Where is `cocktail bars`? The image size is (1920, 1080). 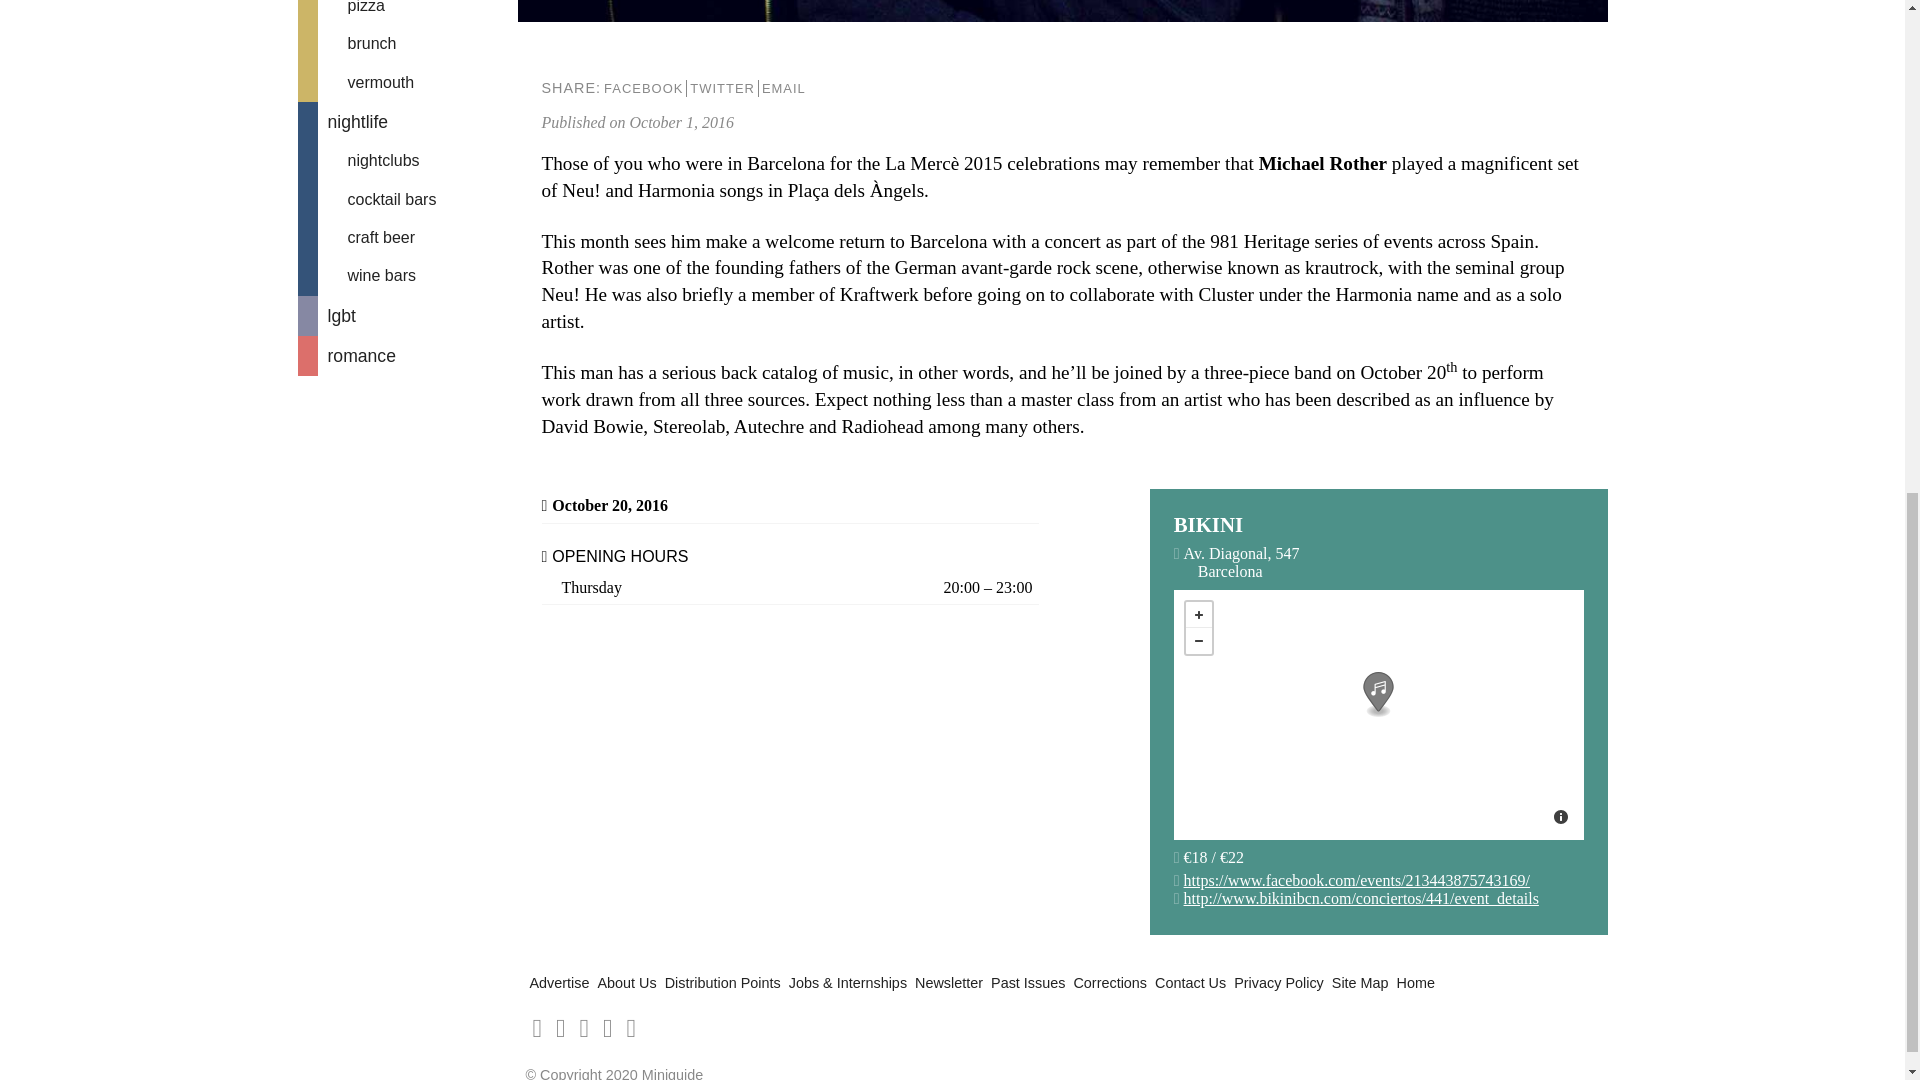
cocktail bars is located at coordinates (408, 200).